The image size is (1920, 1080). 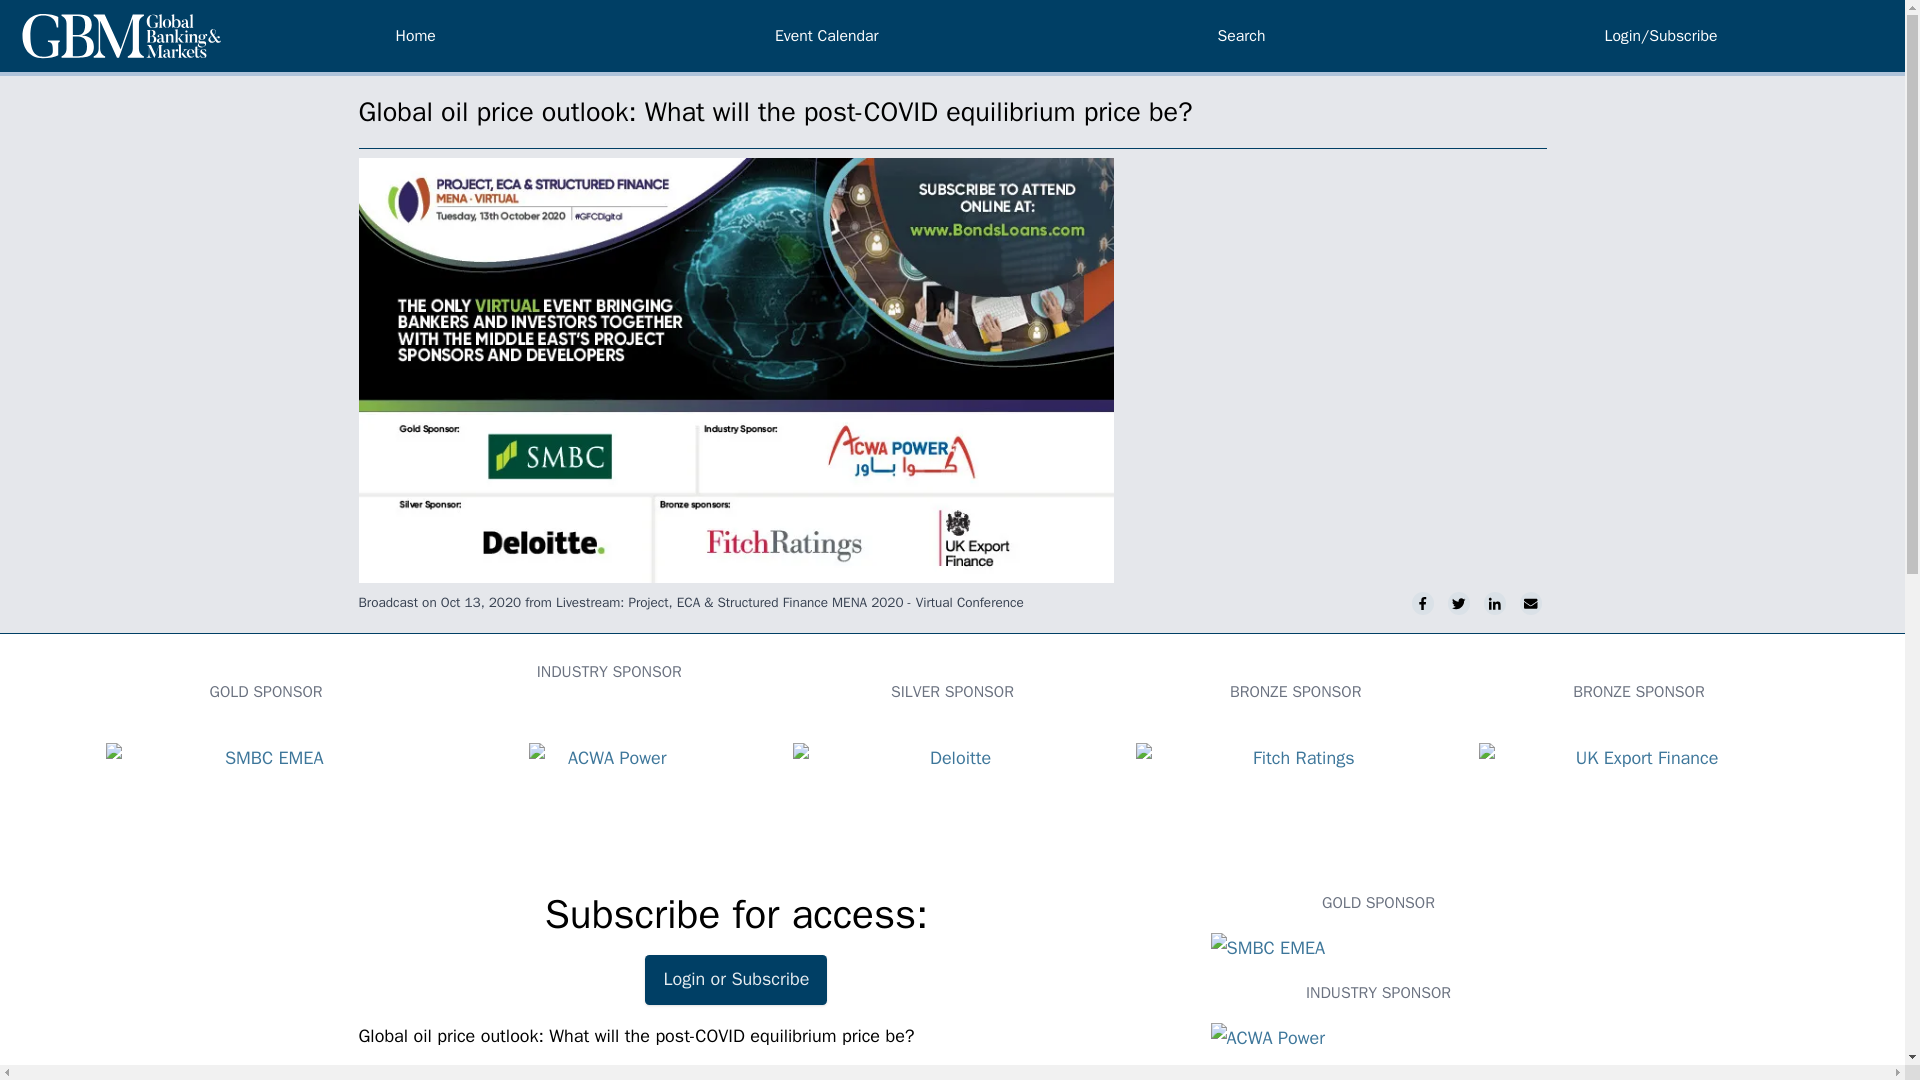 What do you see at coordinates (1241, 35) in the screenshot?
I see `Search` at bounding box center [1241, 35].